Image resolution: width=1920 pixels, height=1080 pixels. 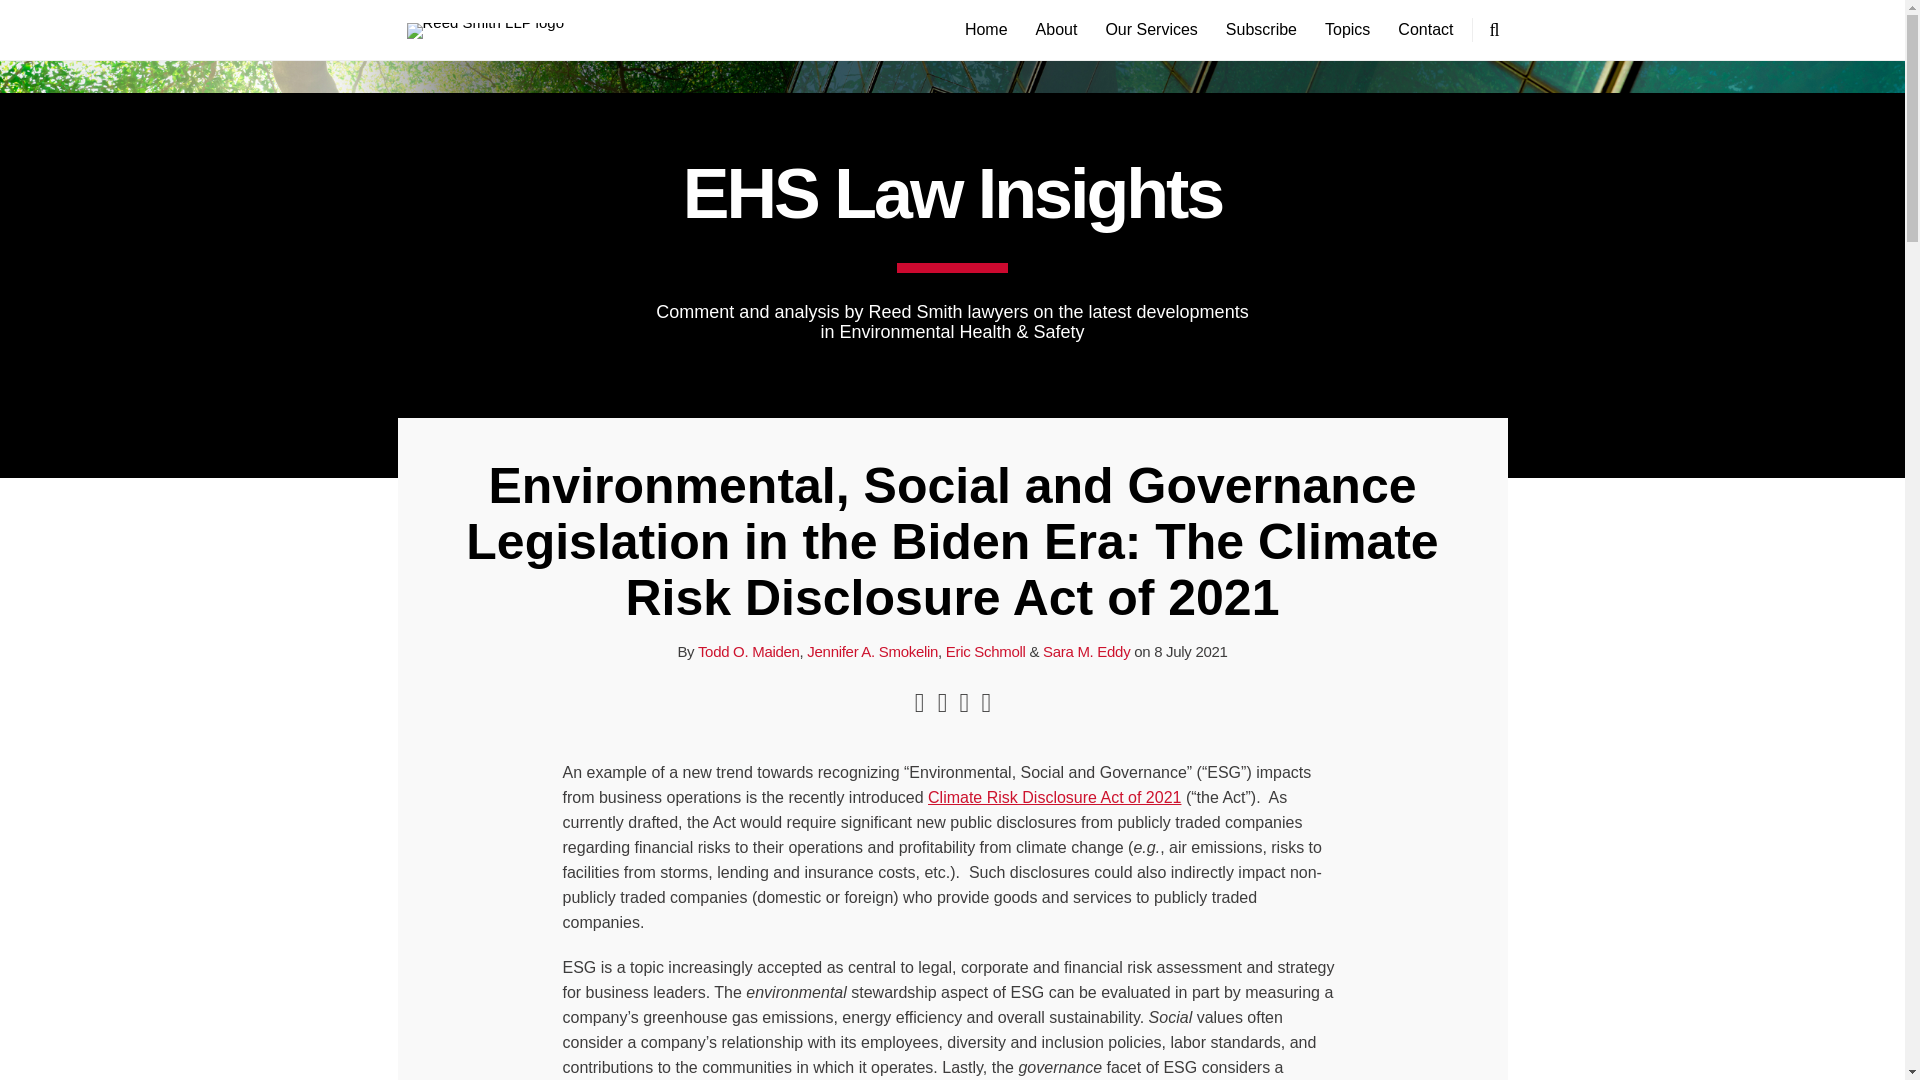 What do you see at coordinates (1150, 30) in the screenshot?
I see `Our Services` at bounding box center [1150, 30].